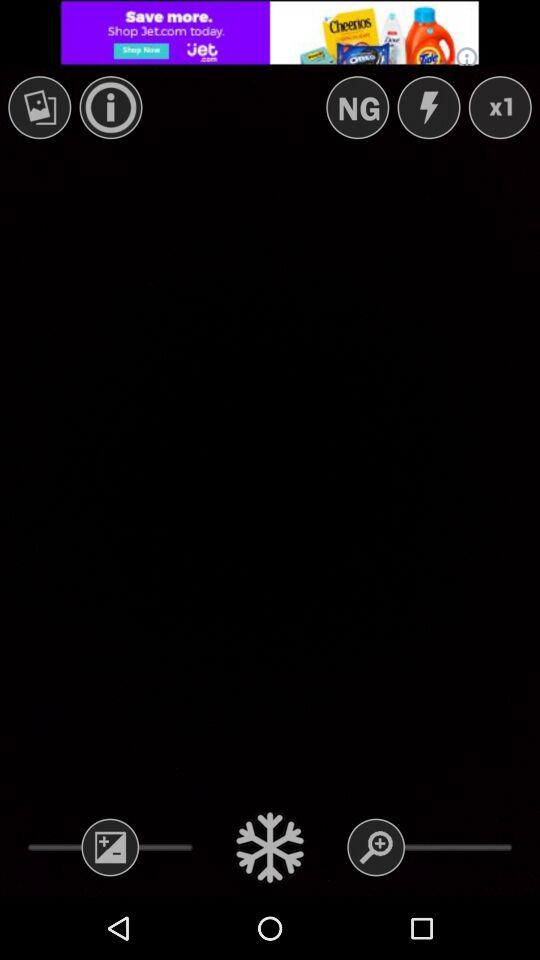 The width and height of the screenshot is (540, 960). I want to click on menu, so click(270, 847).